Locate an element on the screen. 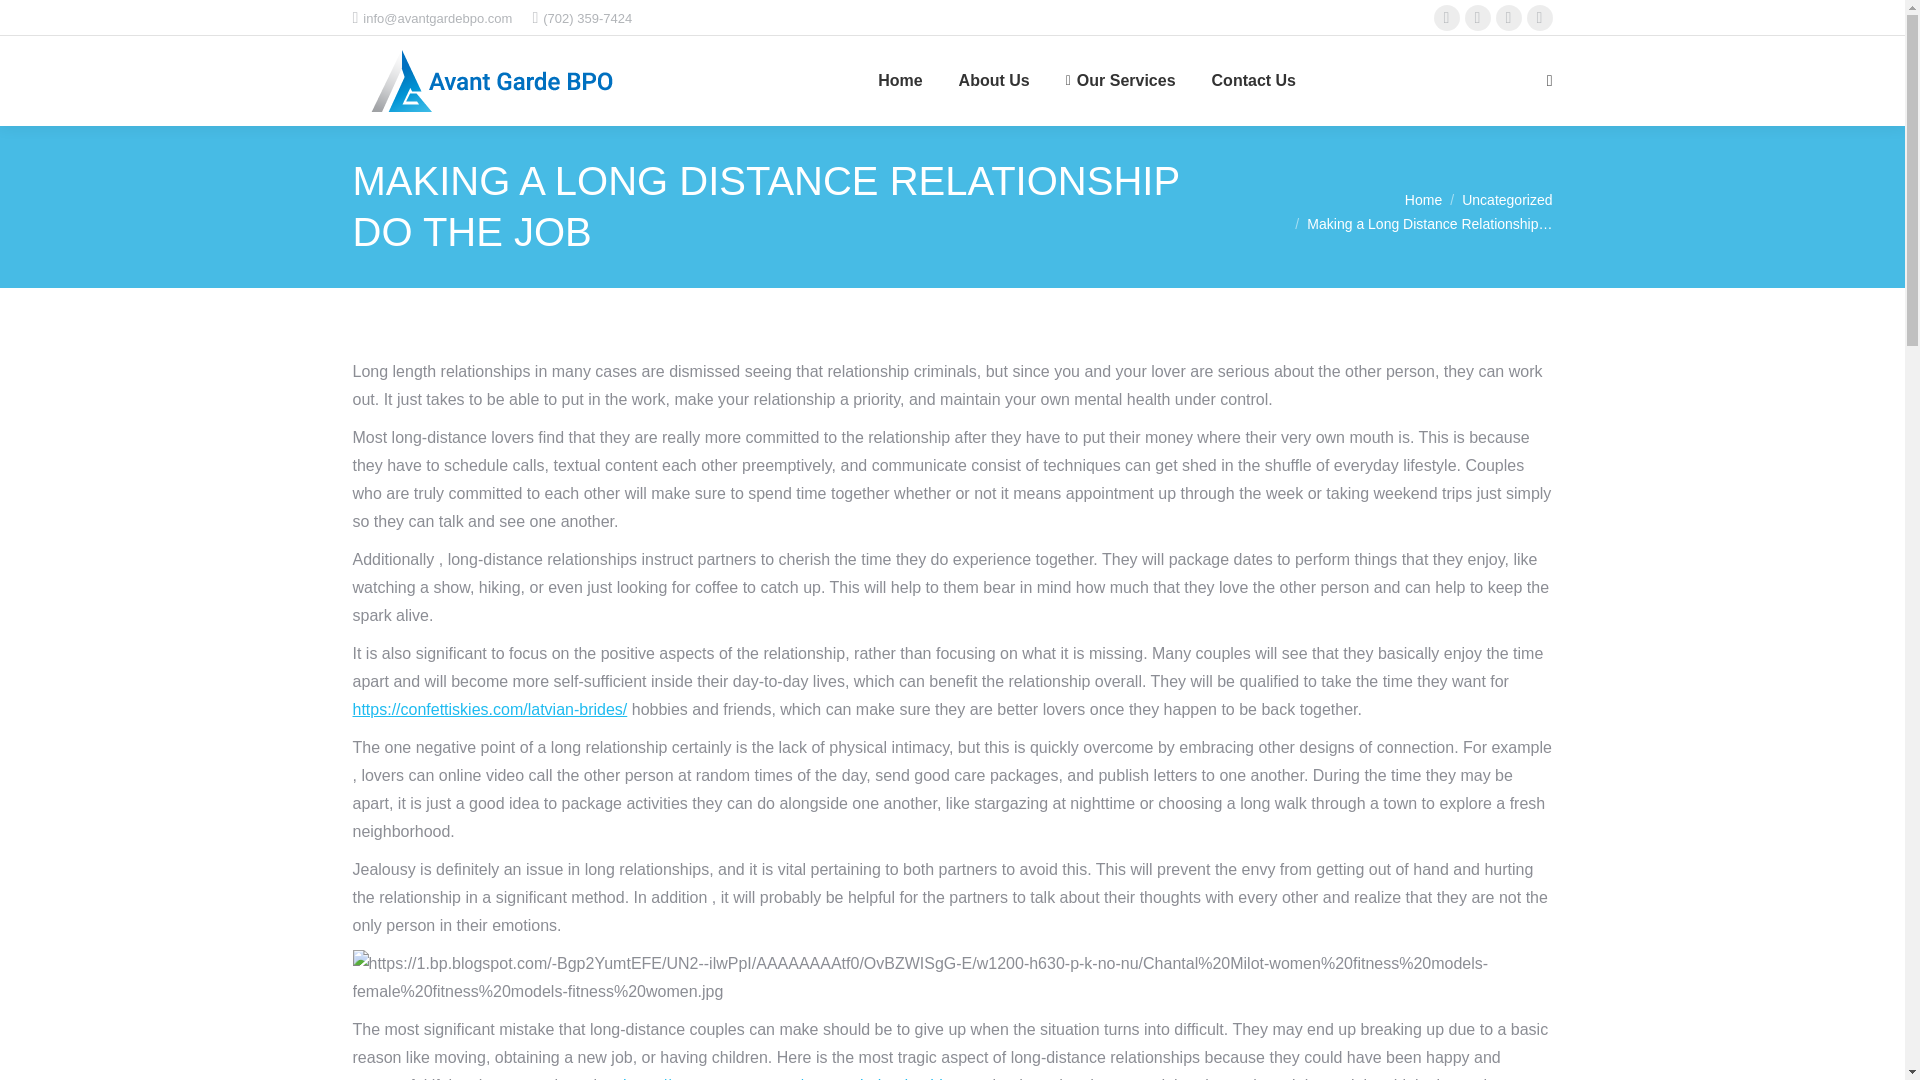 This screenshot has height=1080, width=1920. Go! is located at coordinates (32, 22).